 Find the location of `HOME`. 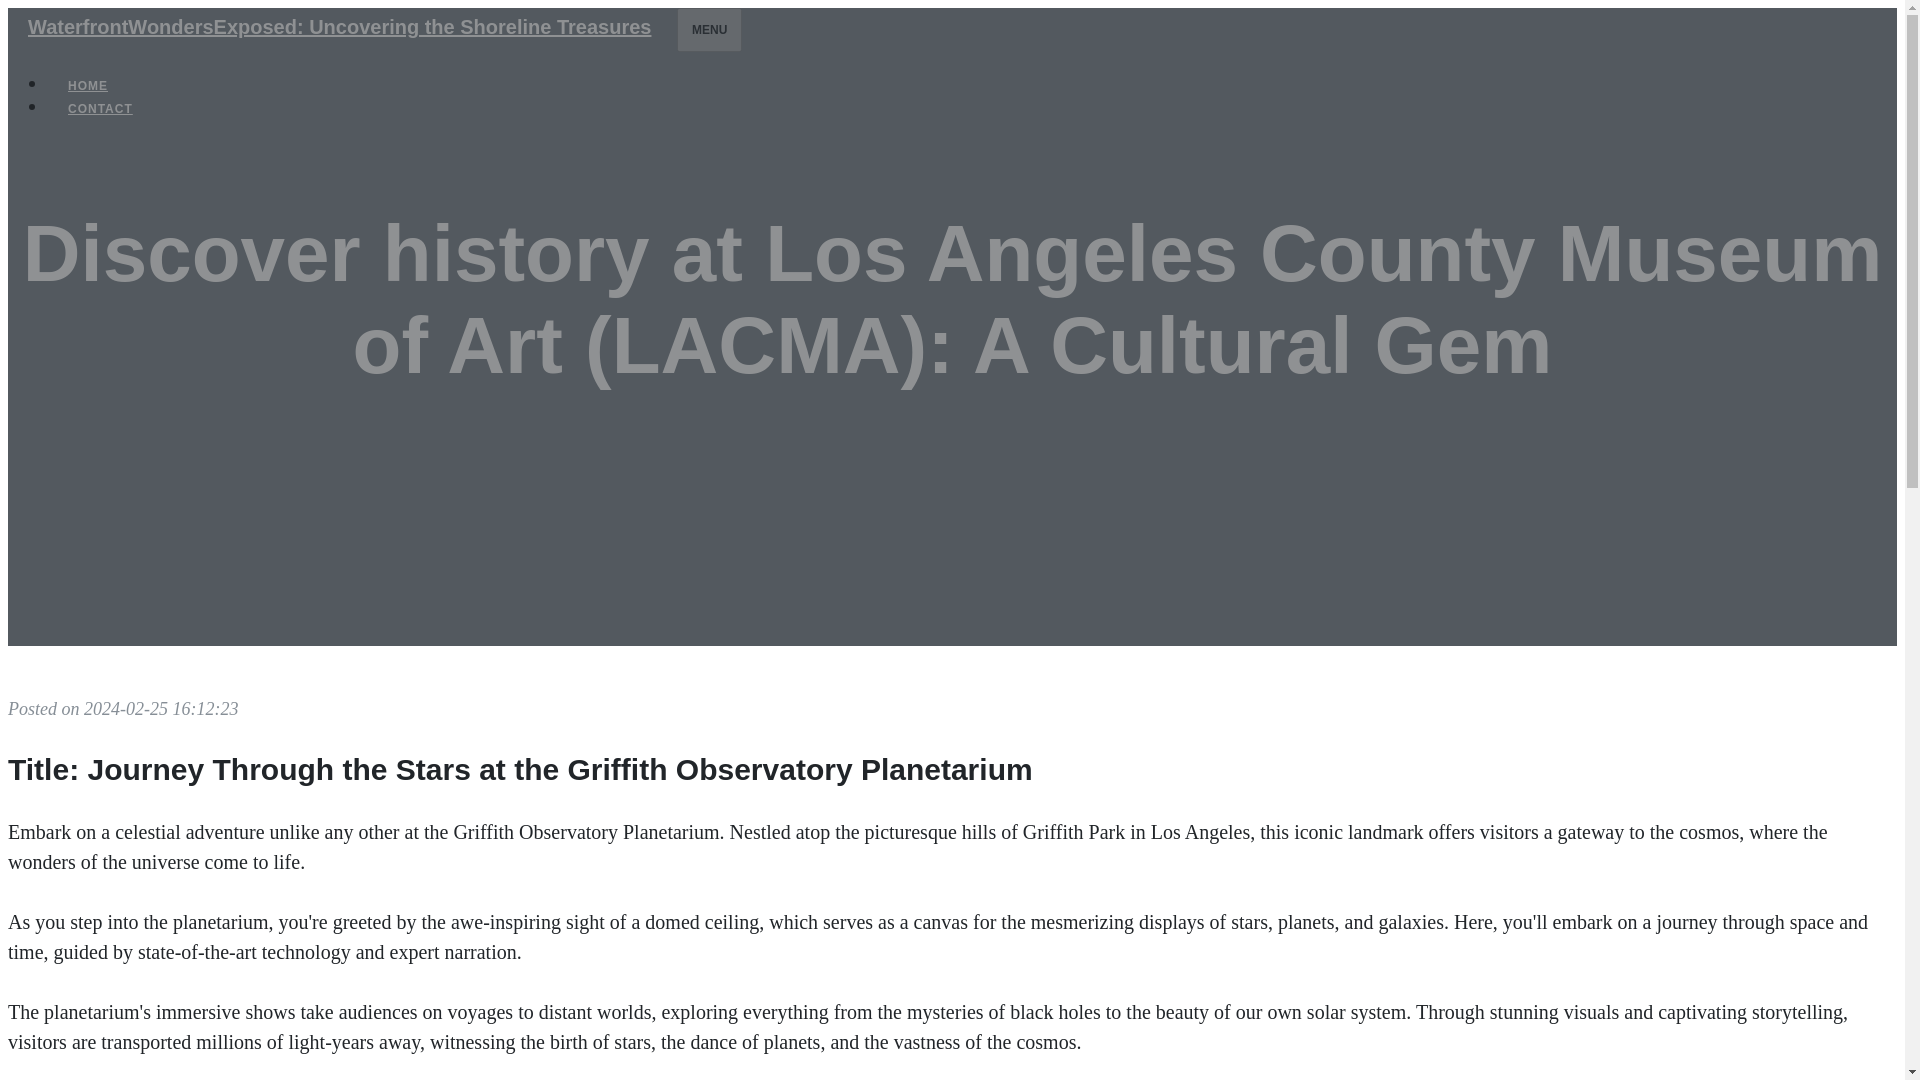

HOME is located at coordinates (88, 86).